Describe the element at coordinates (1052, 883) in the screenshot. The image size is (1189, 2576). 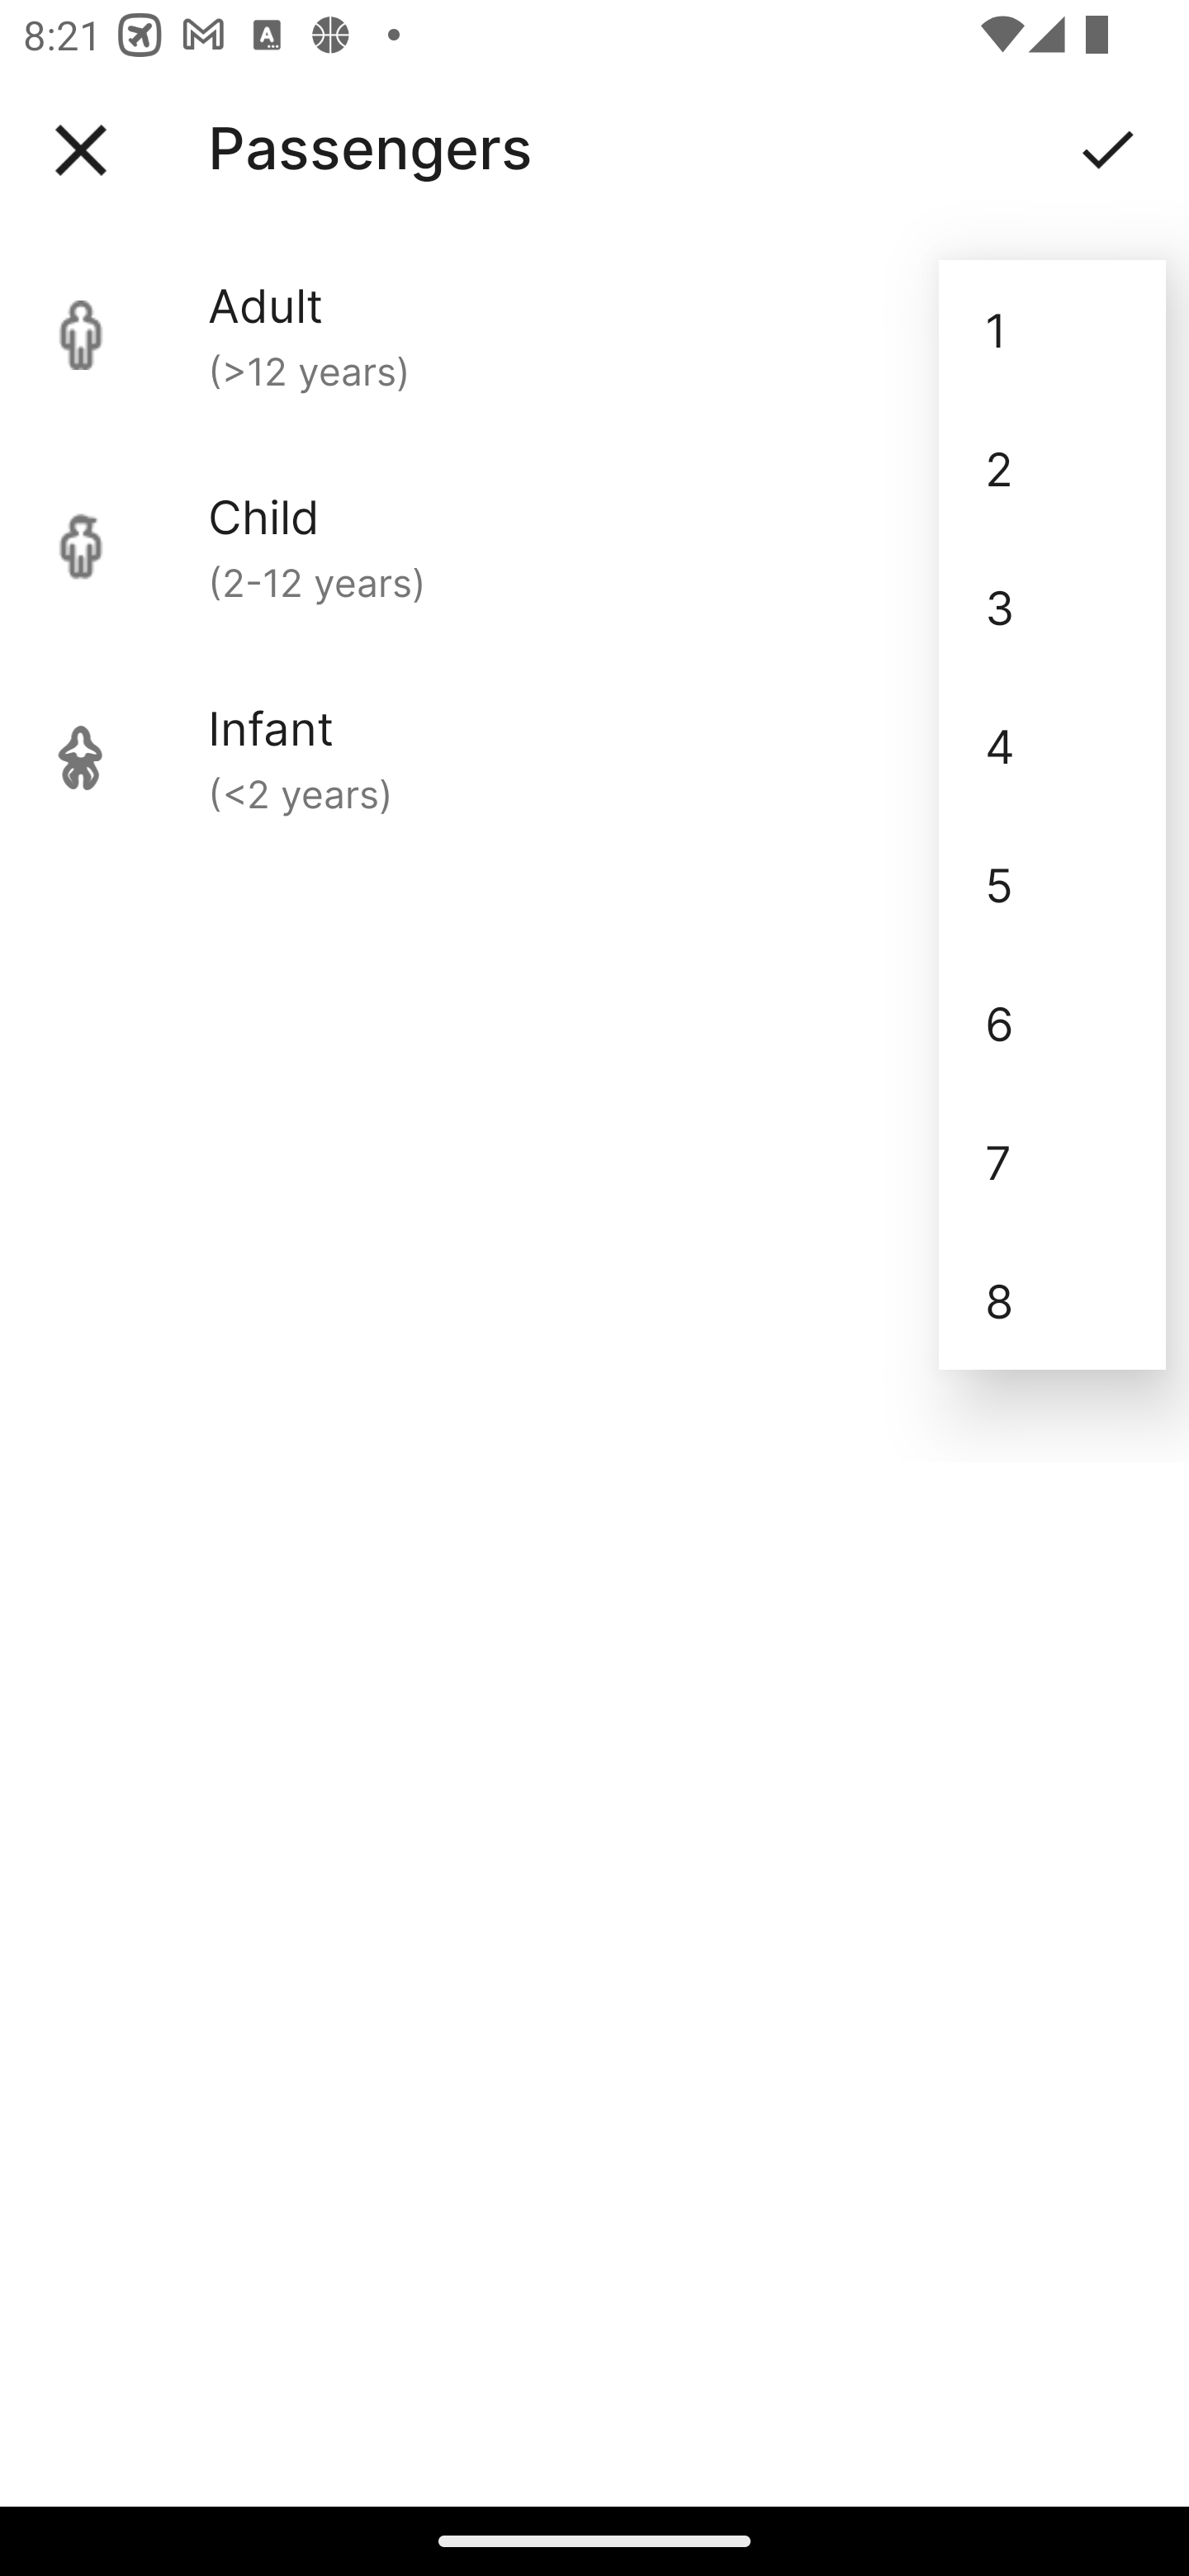
I see `5` at that location.